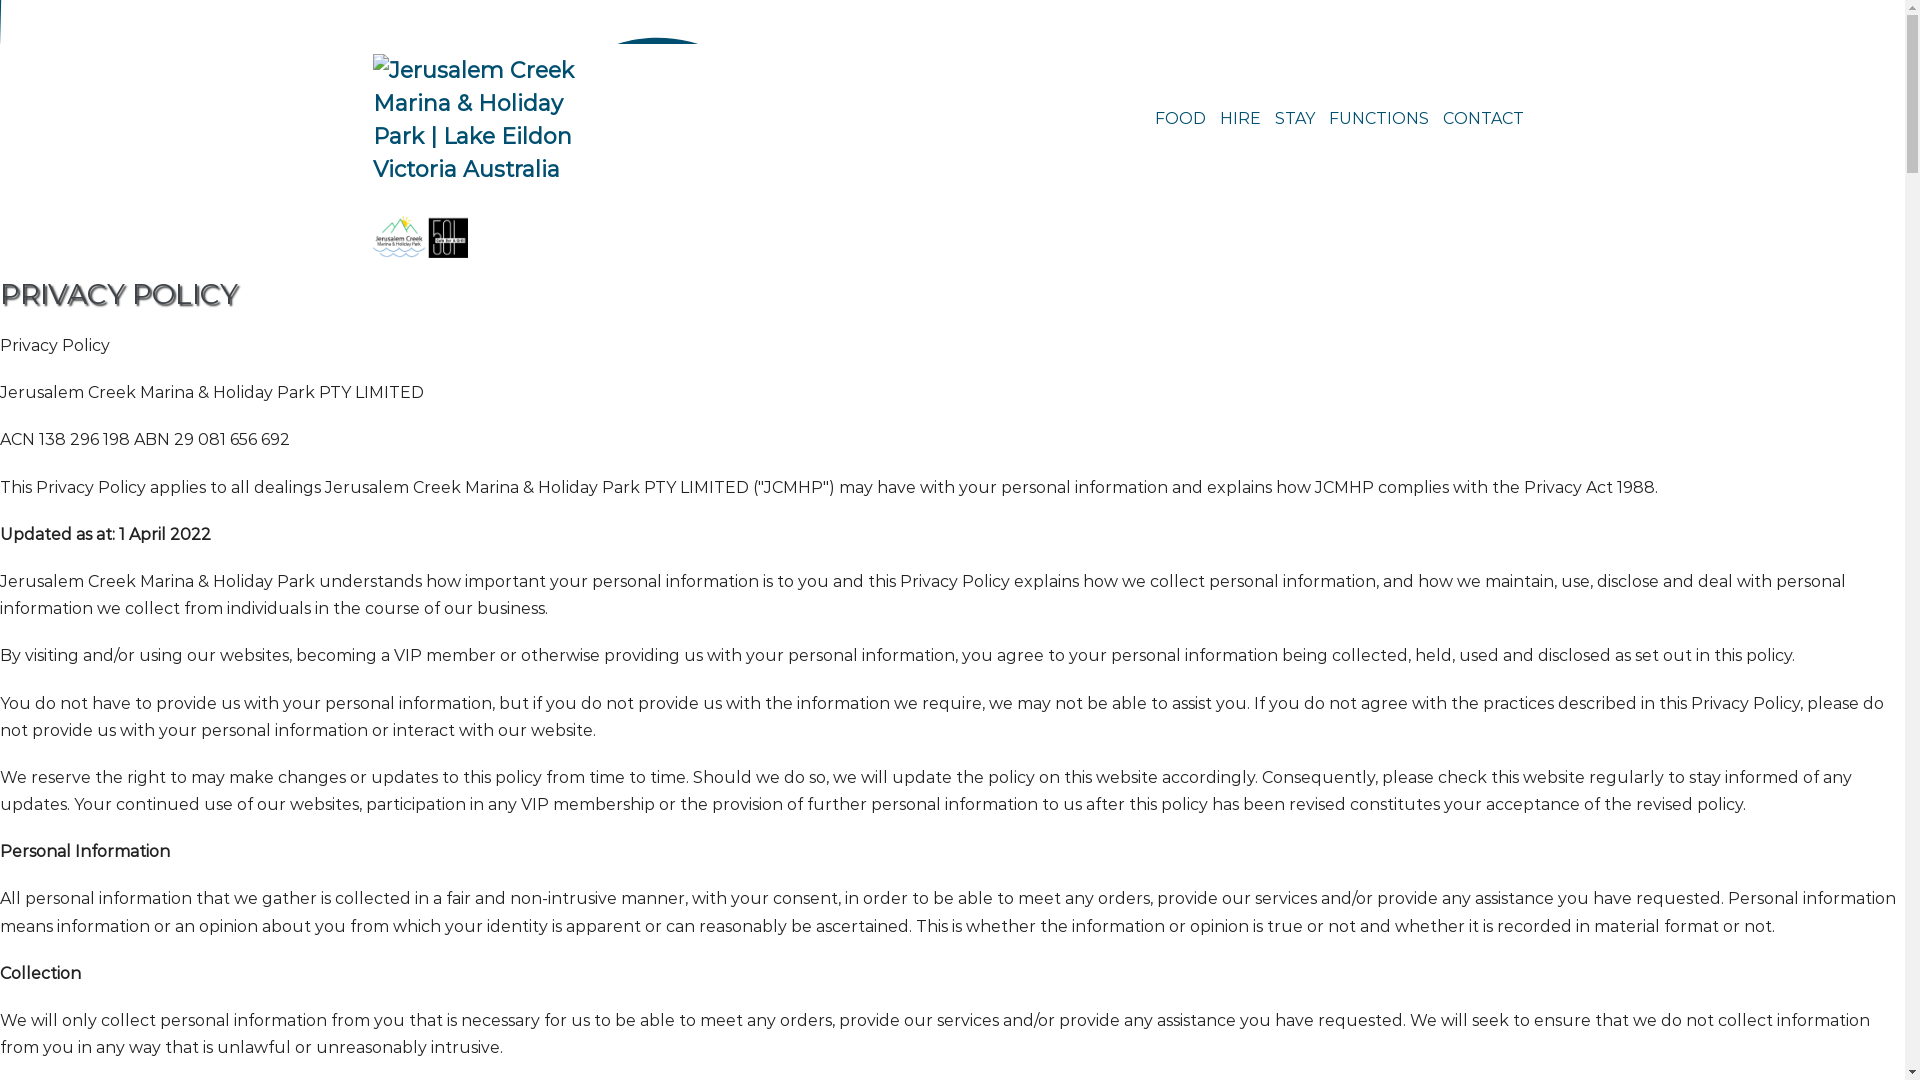  Describe the element at coordinates (900, 21) in the screenshot. I see `Email` at that location.